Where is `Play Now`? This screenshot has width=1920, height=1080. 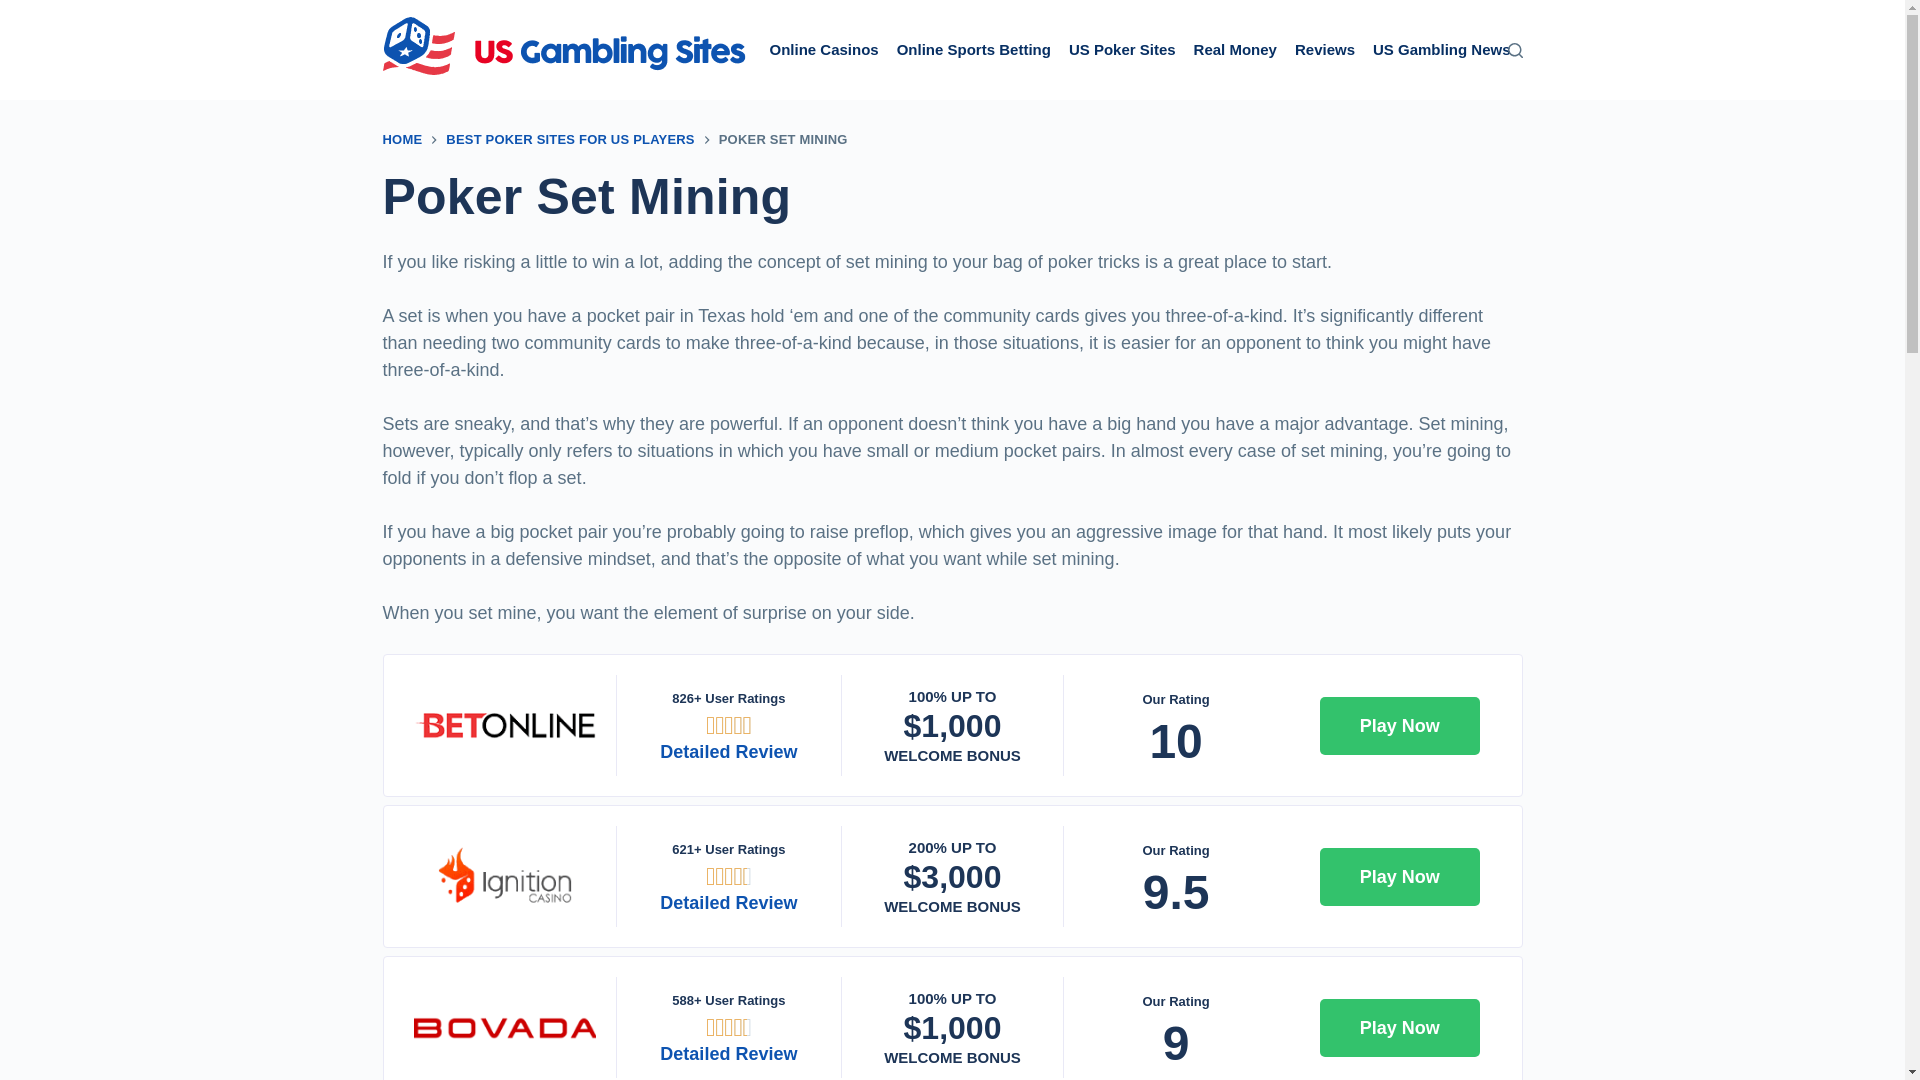 Play Now is located at coordinates (1400, 876).